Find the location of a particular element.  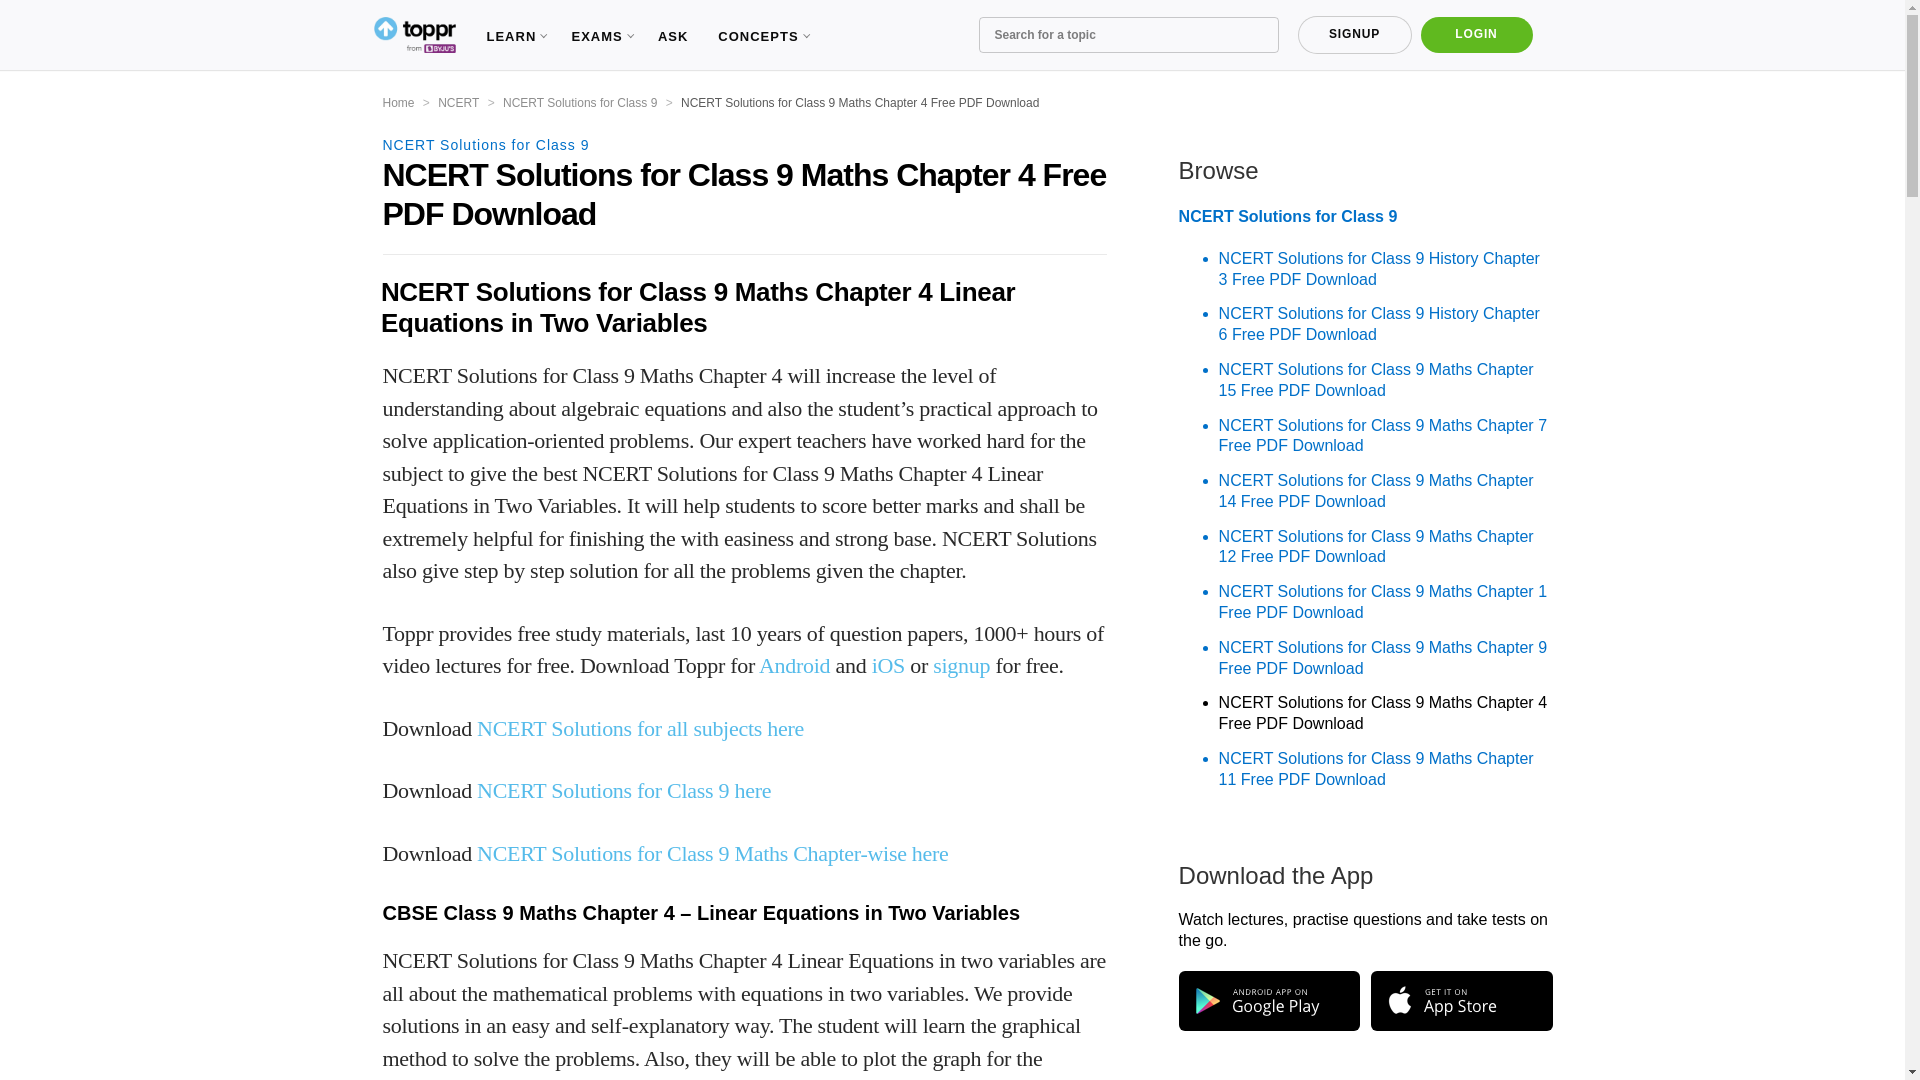

Toppr is located at coordinates (414, 35).